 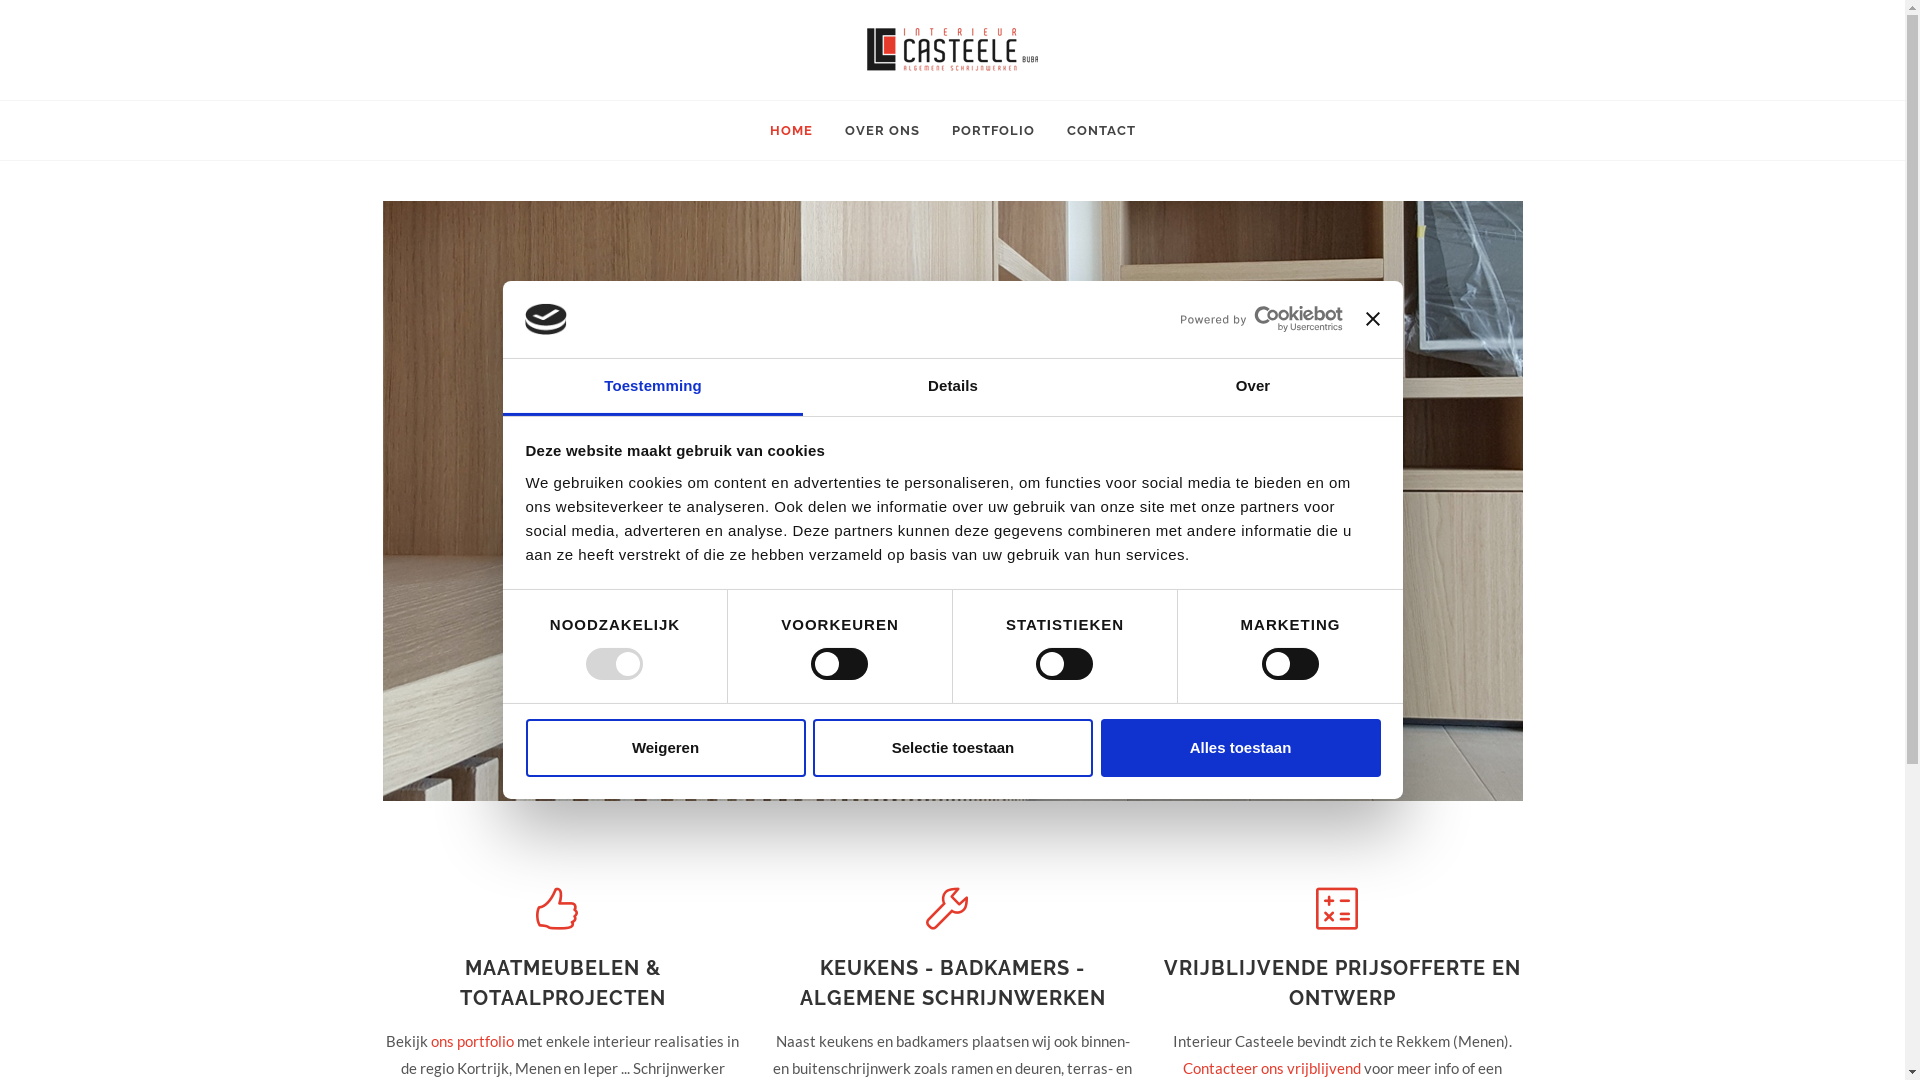 I want to click on Over, so click(x=1252, y=388).